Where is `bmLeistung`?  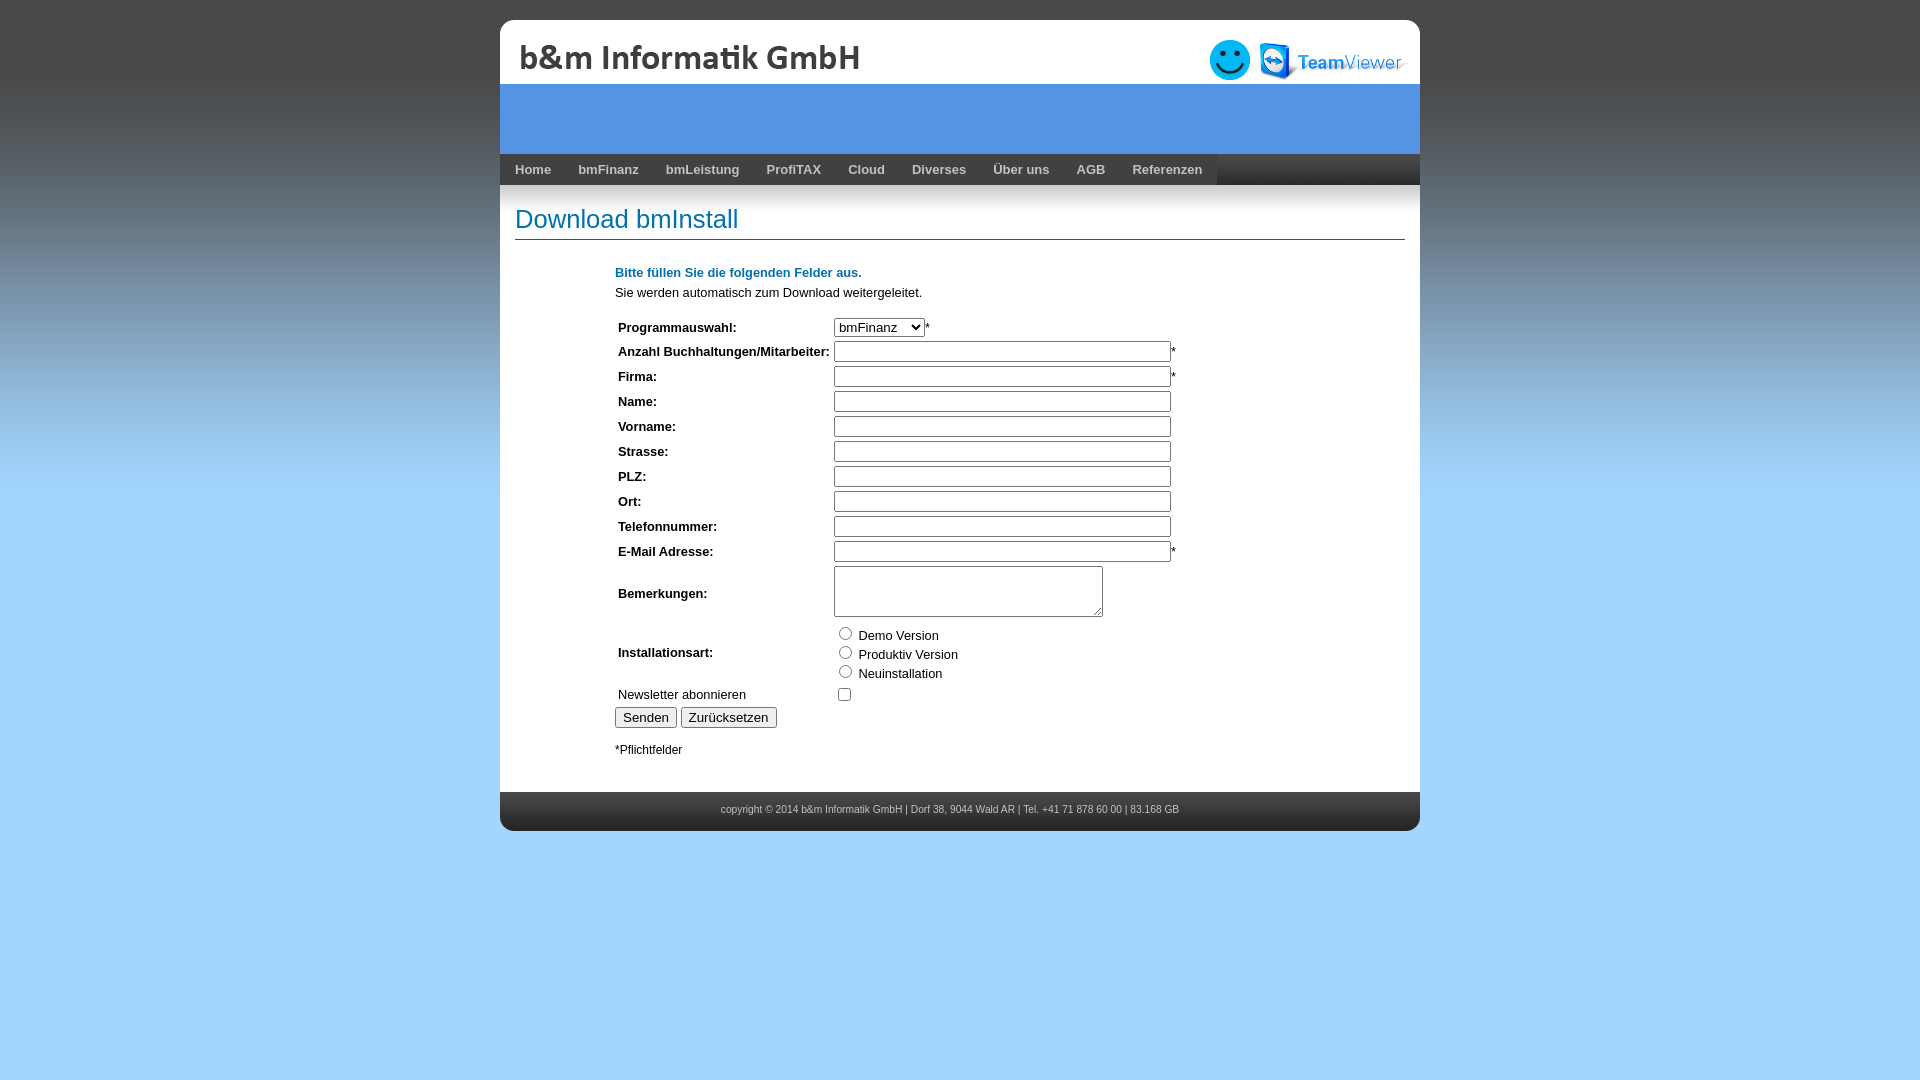
bmLeistung is located at coordinates (703, 170).